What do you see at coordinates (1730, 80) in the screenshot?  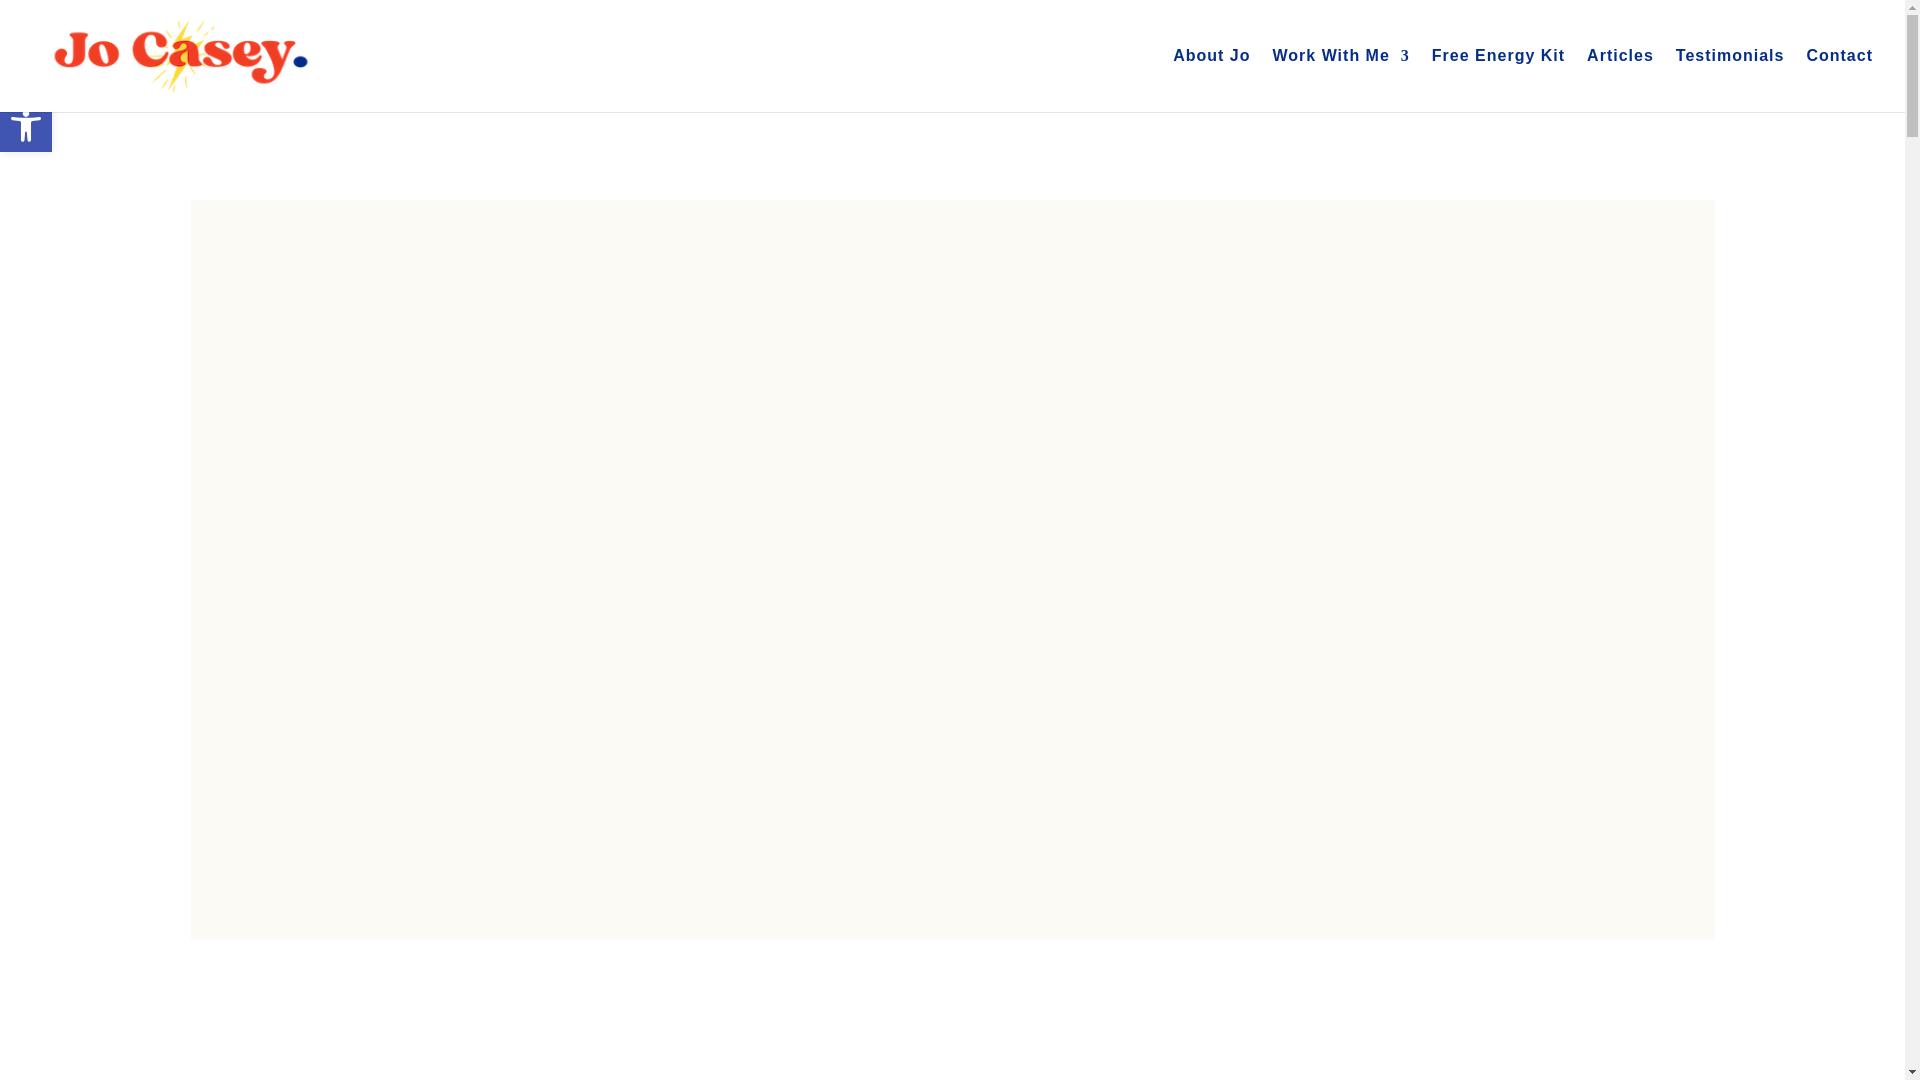 I see `Testimonials` at bounding box center [1730, 80].